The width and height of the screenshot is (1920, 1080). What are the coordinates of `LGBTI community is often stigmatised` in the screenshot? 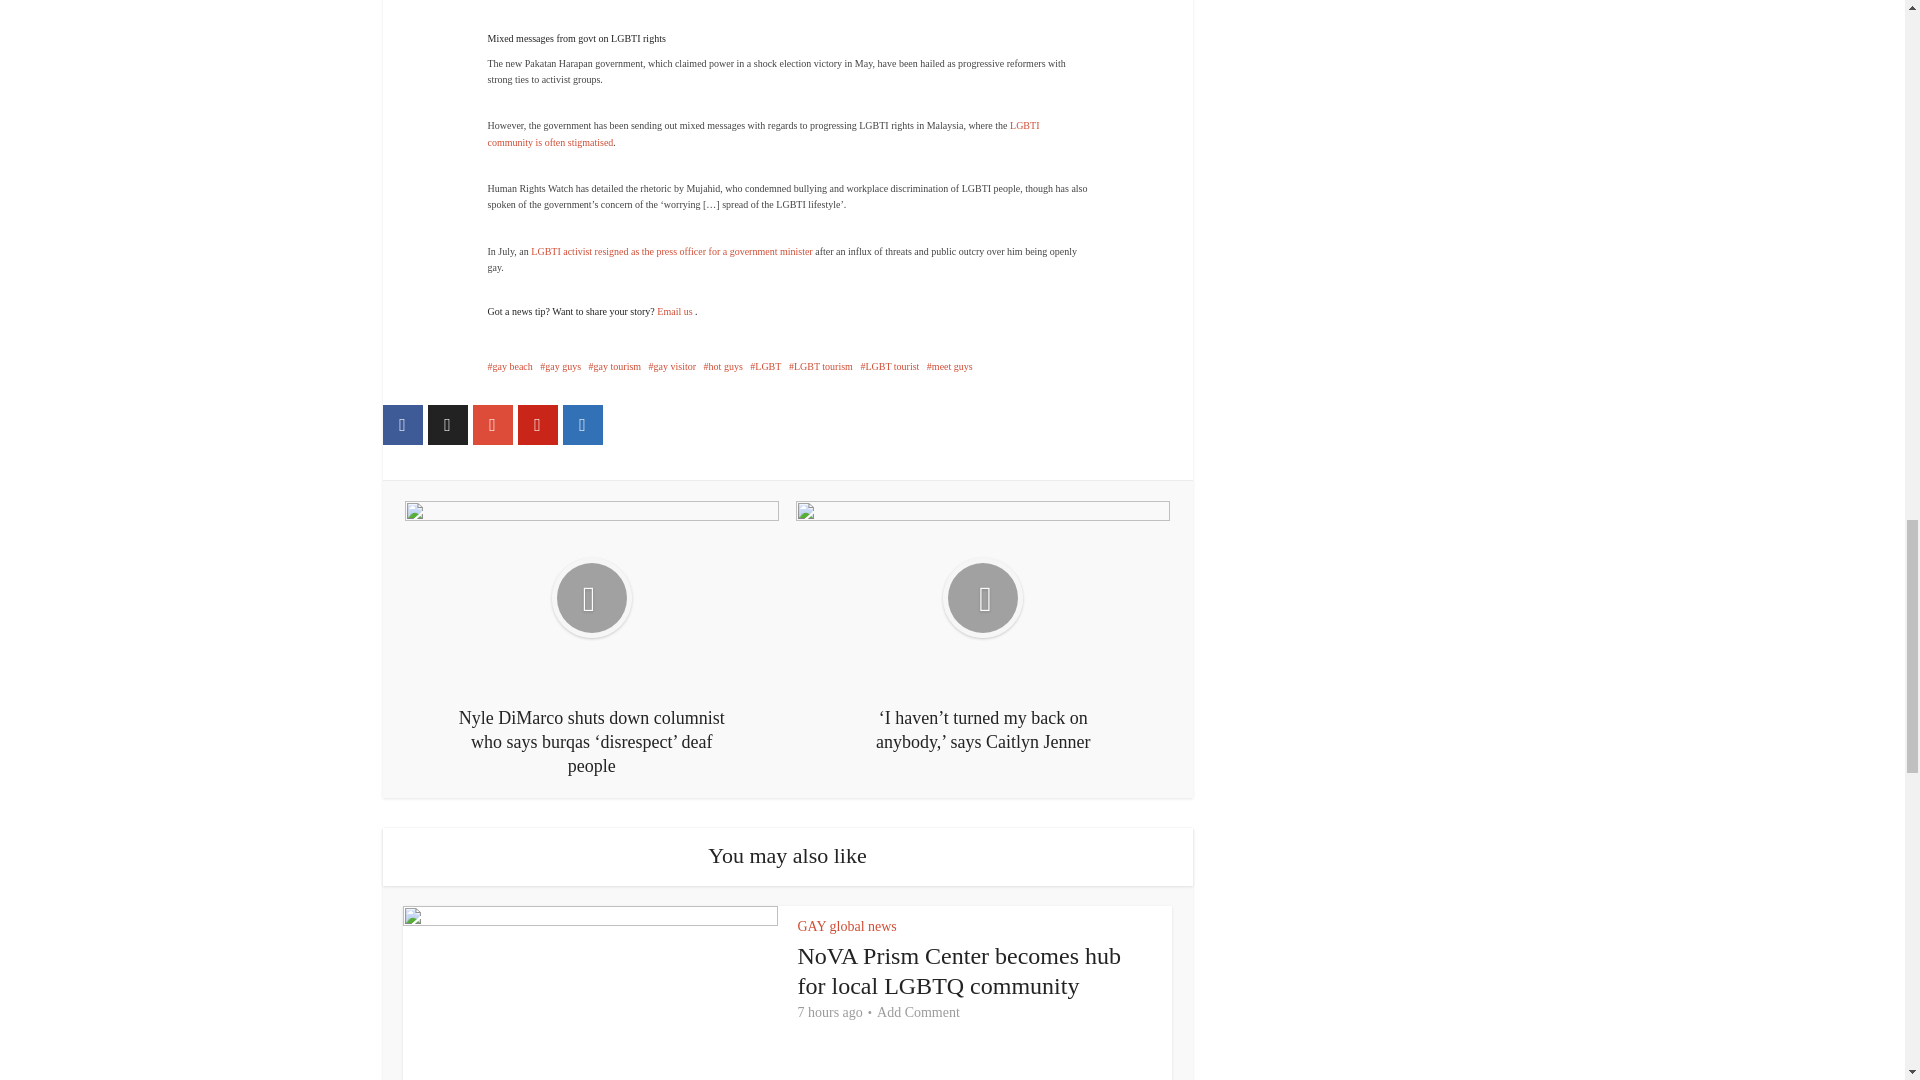 It's located at (764, 132).